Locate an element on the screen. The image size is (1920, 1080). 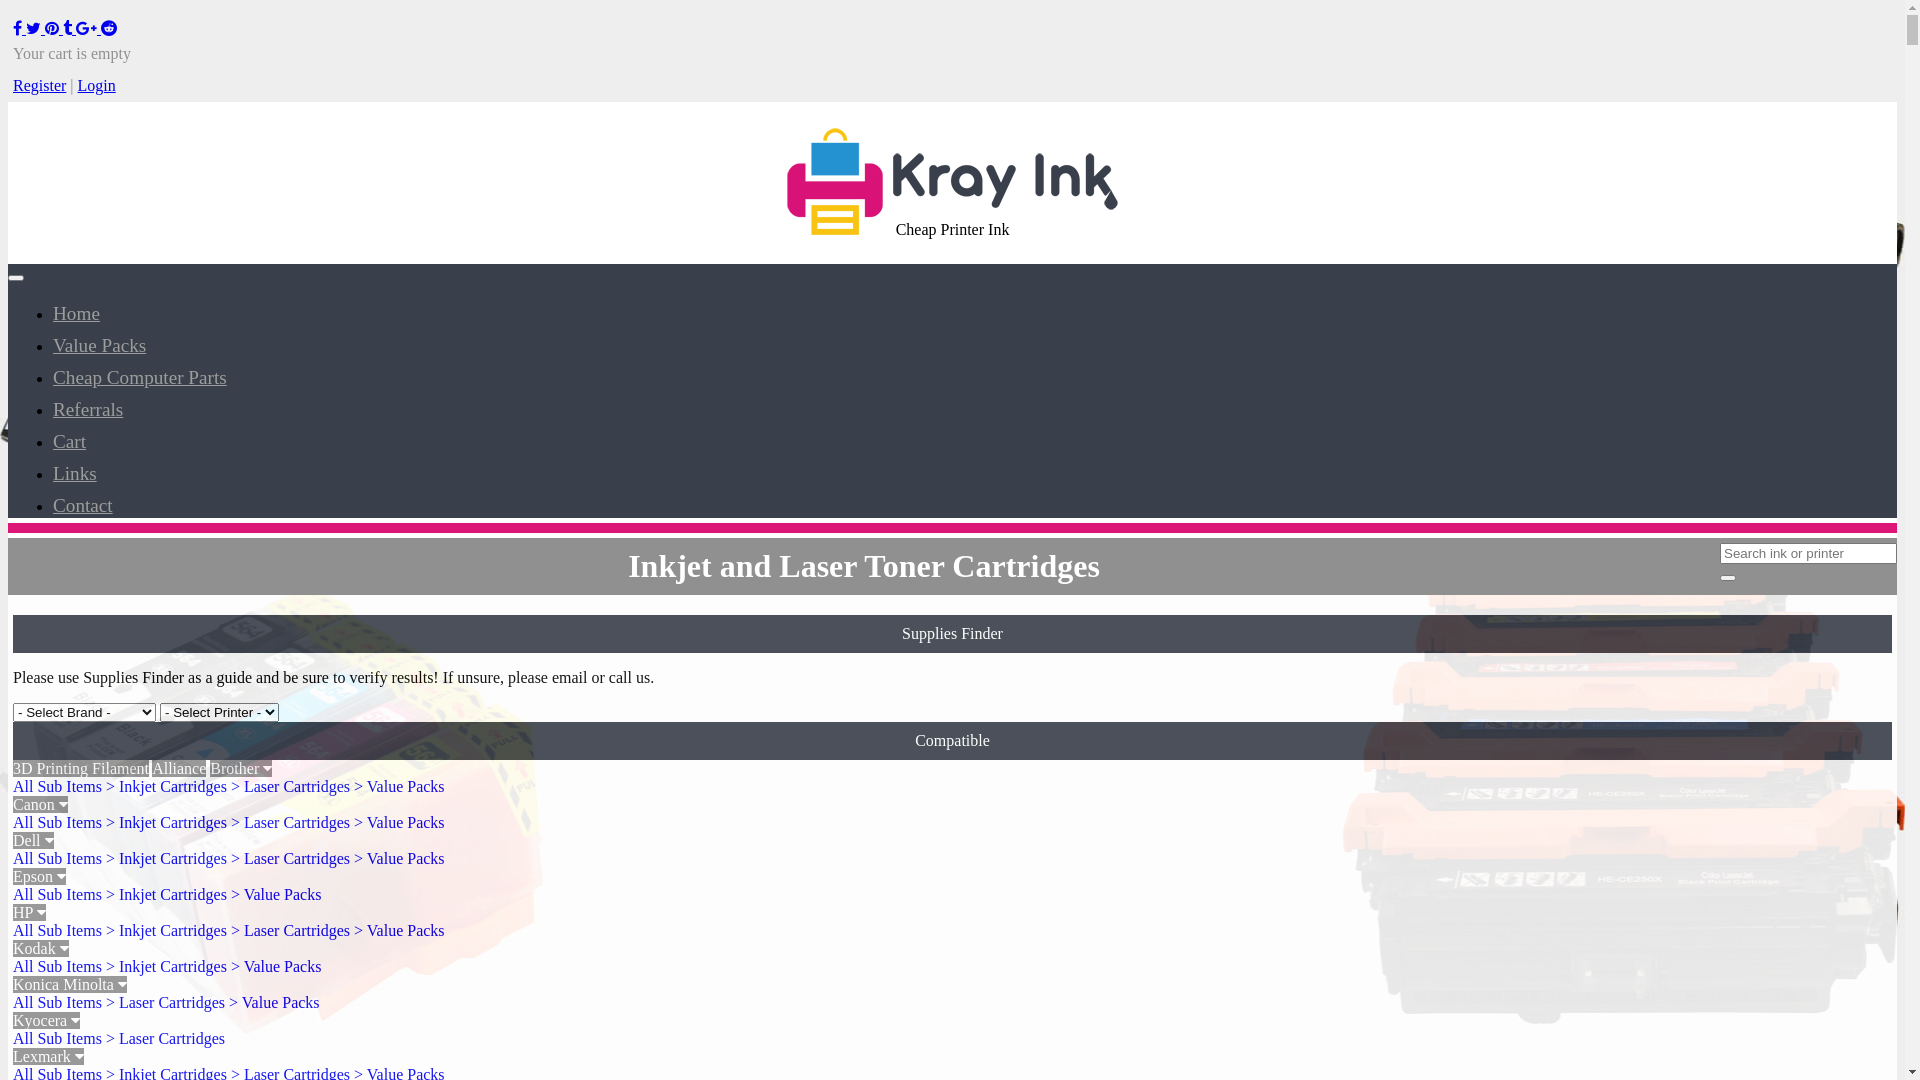
> Laser Cartridges is located at coordinates (290, 786).